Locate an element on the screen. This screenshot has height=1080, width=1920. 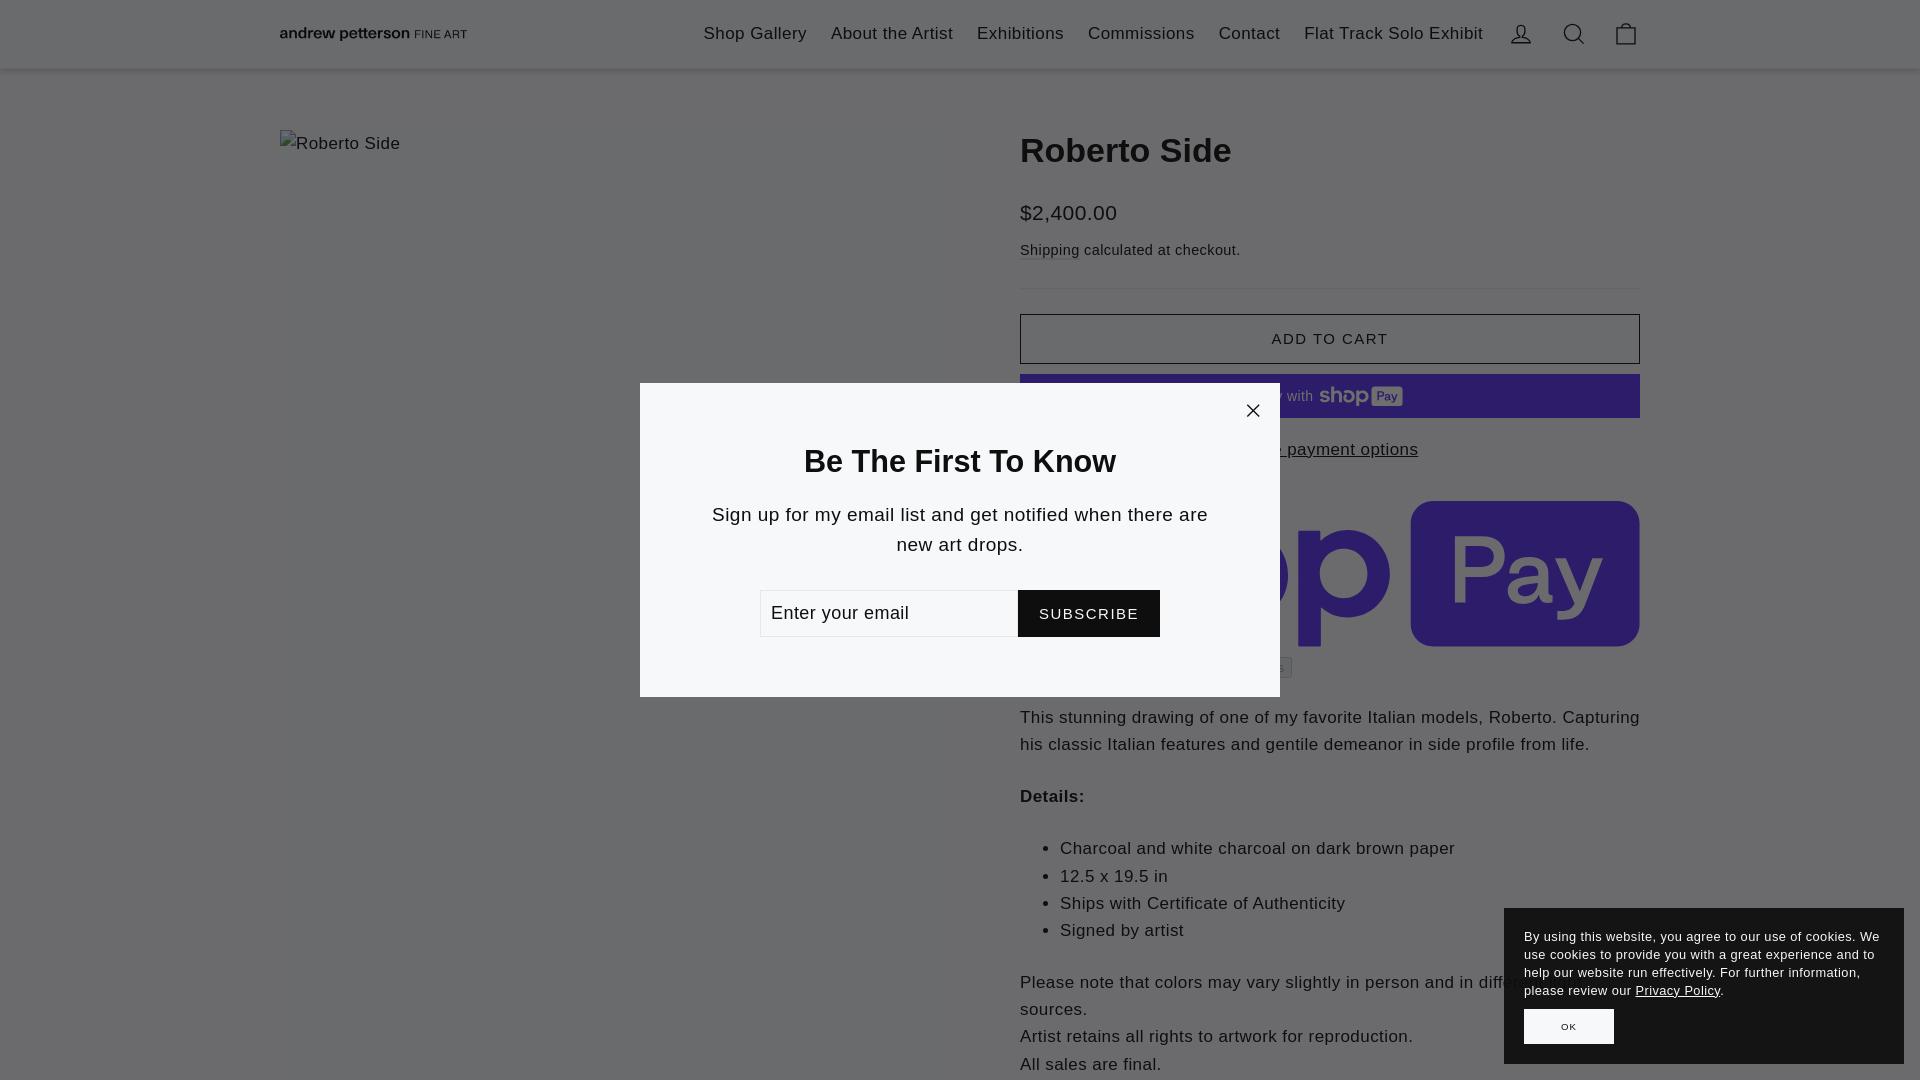
OK is located at coordinates (1569, 1026).